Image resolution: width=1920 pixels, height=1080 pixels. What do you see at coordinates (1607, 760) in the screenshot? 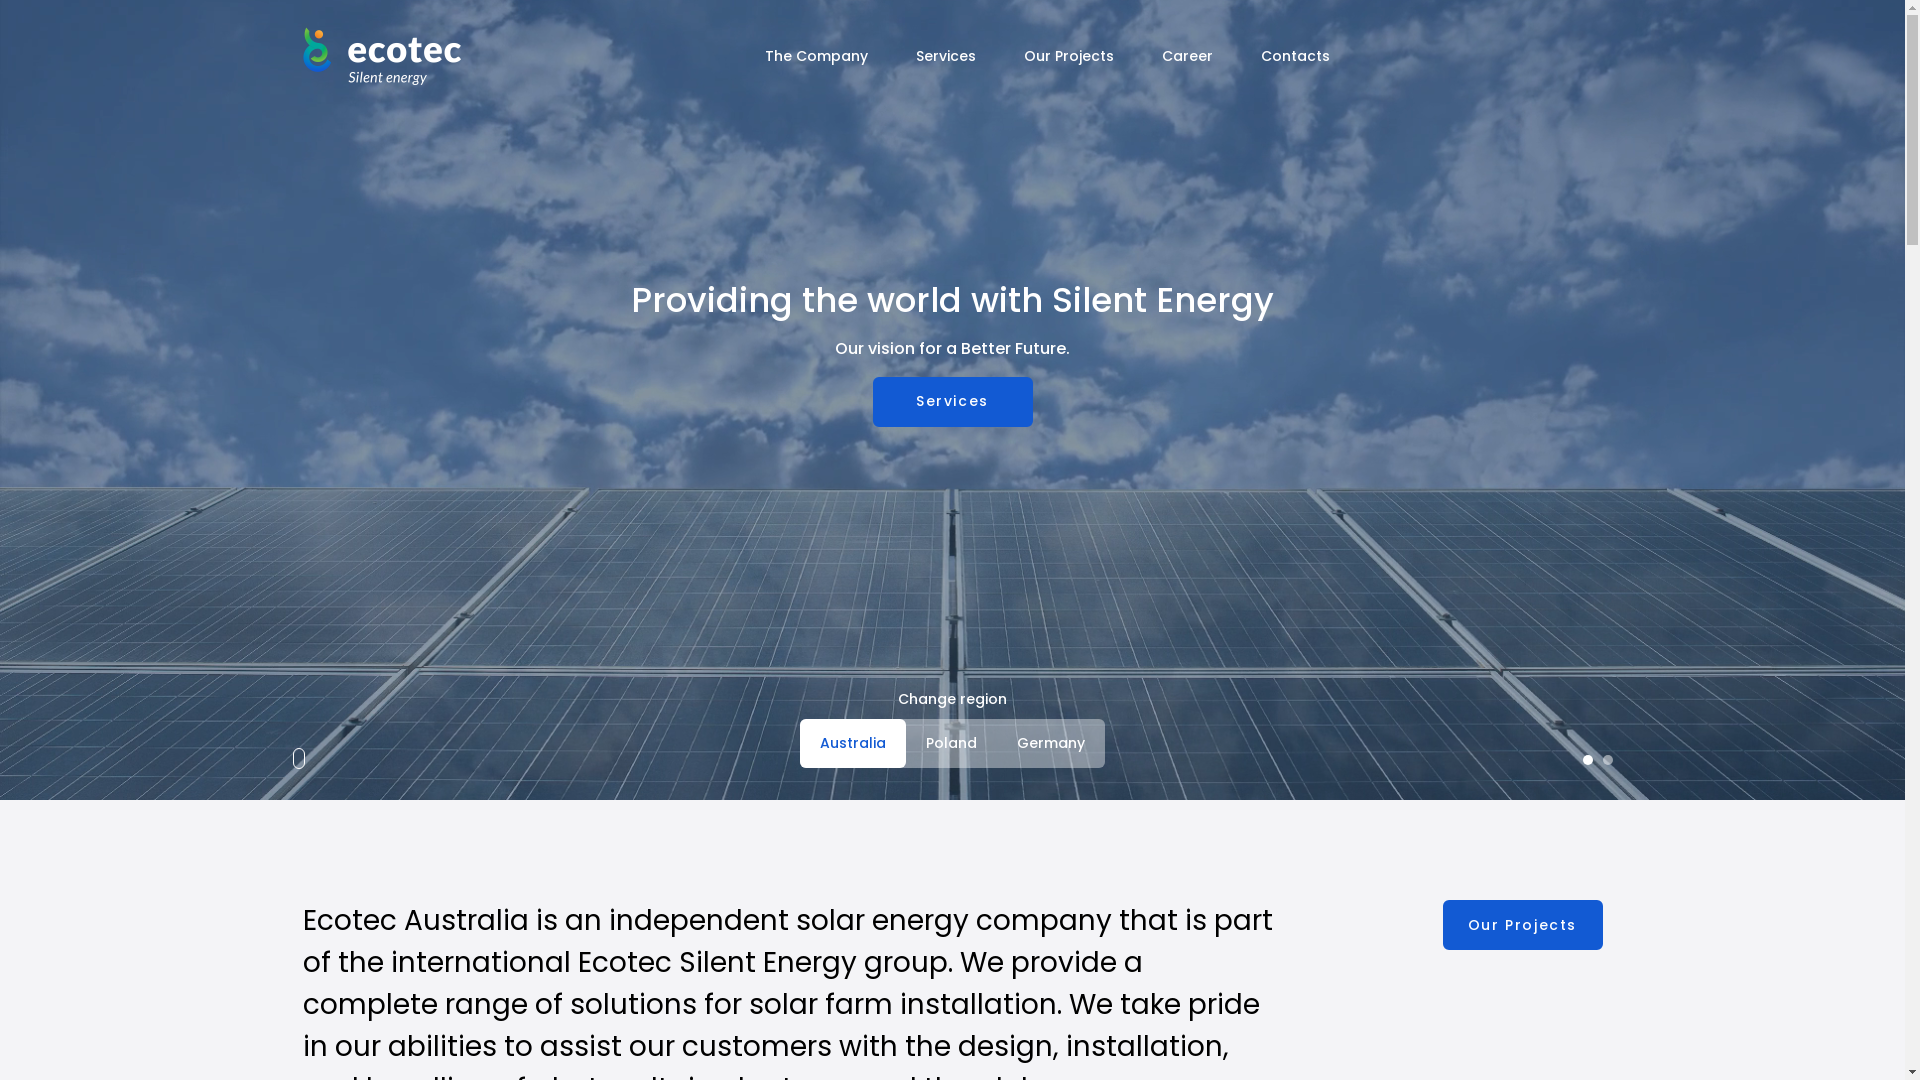
I see `2` at bounding box center [1607, 760].